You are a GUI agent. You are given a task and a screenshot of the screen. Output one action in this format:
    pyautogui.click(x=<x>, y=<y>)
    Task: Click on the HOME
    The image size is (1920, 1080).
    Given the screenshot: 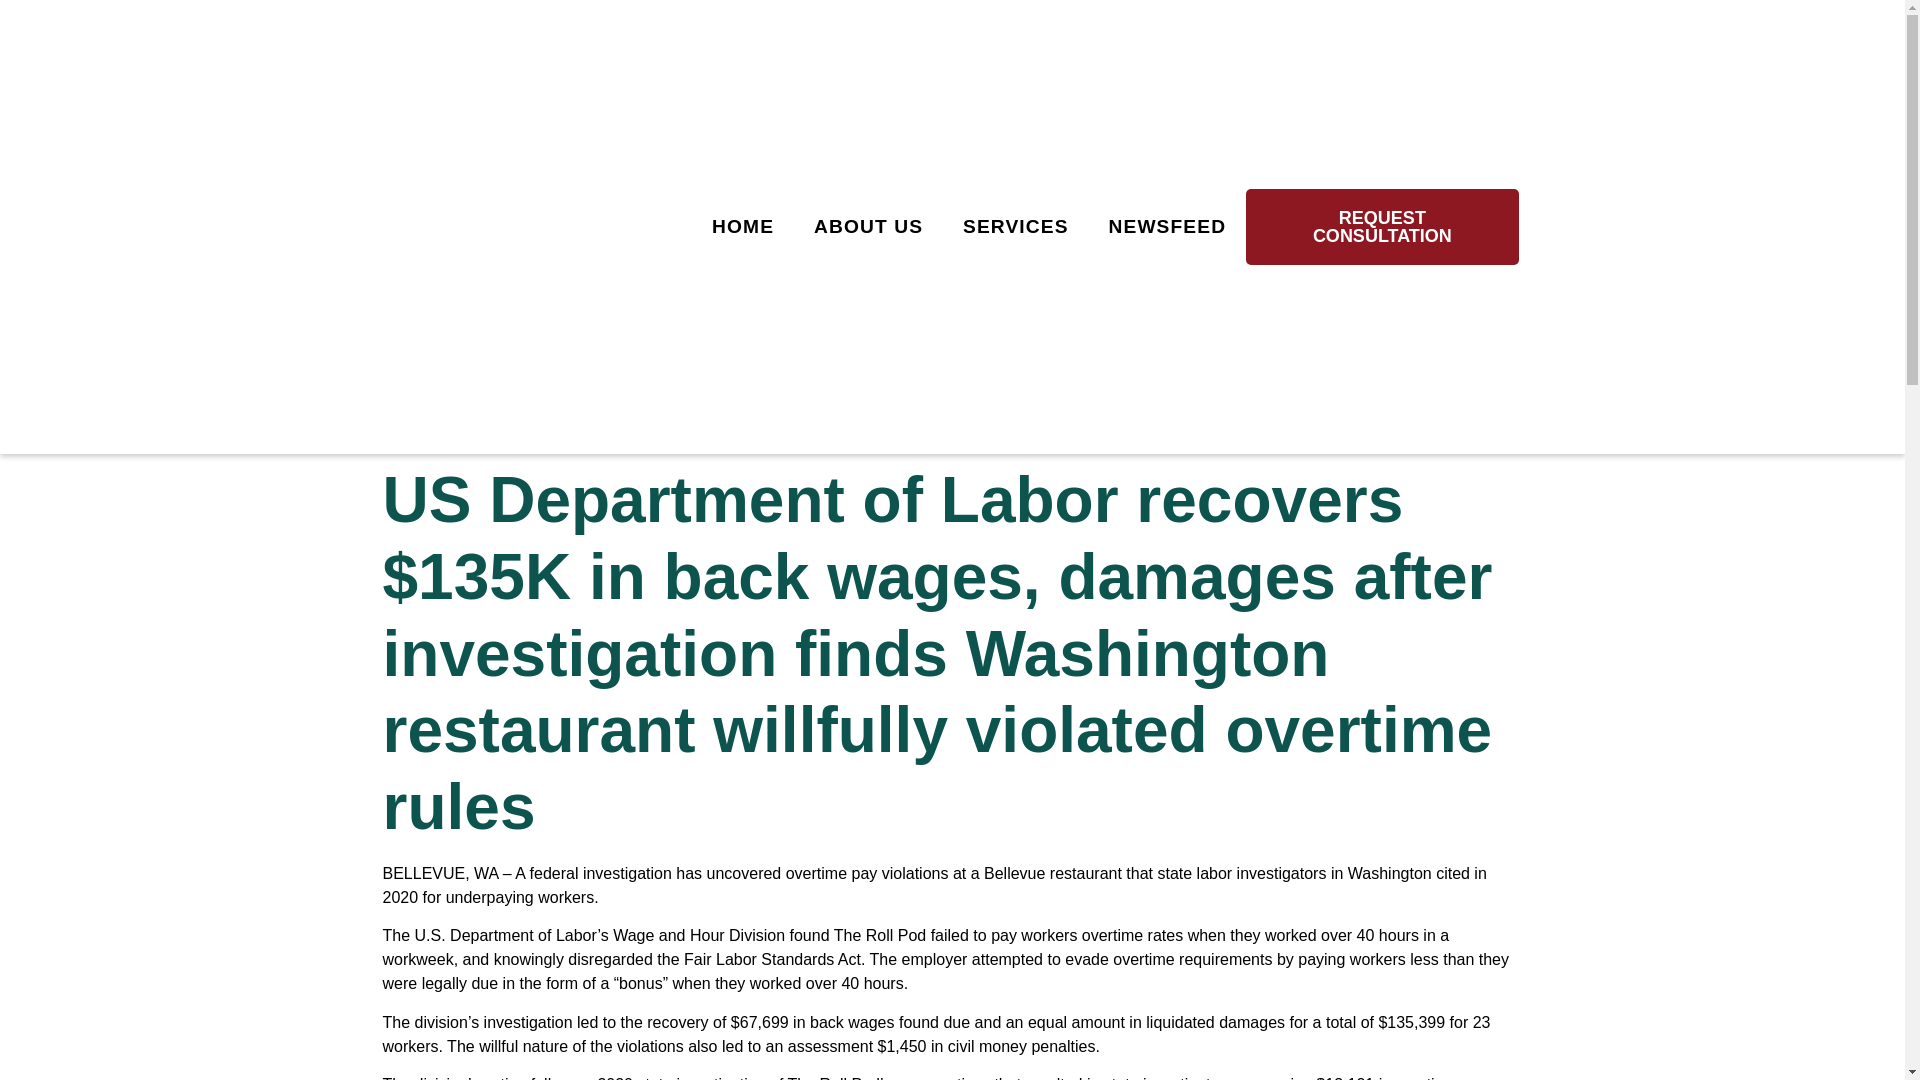 What is the action you would take?
    pyautogui.click(x=742, y=226)
    